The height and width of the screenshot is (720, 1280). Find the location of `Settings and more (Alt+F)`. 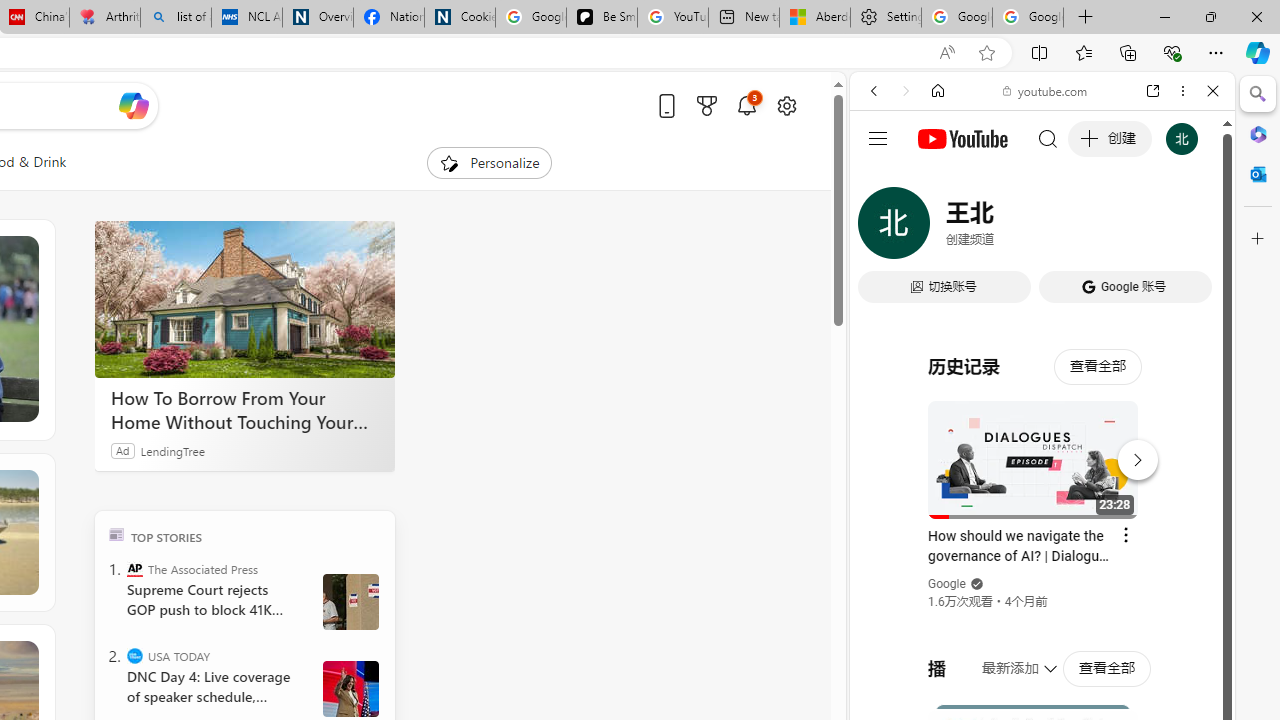

Settings and more (Alt+F) is located at coordinates (1216, 52).